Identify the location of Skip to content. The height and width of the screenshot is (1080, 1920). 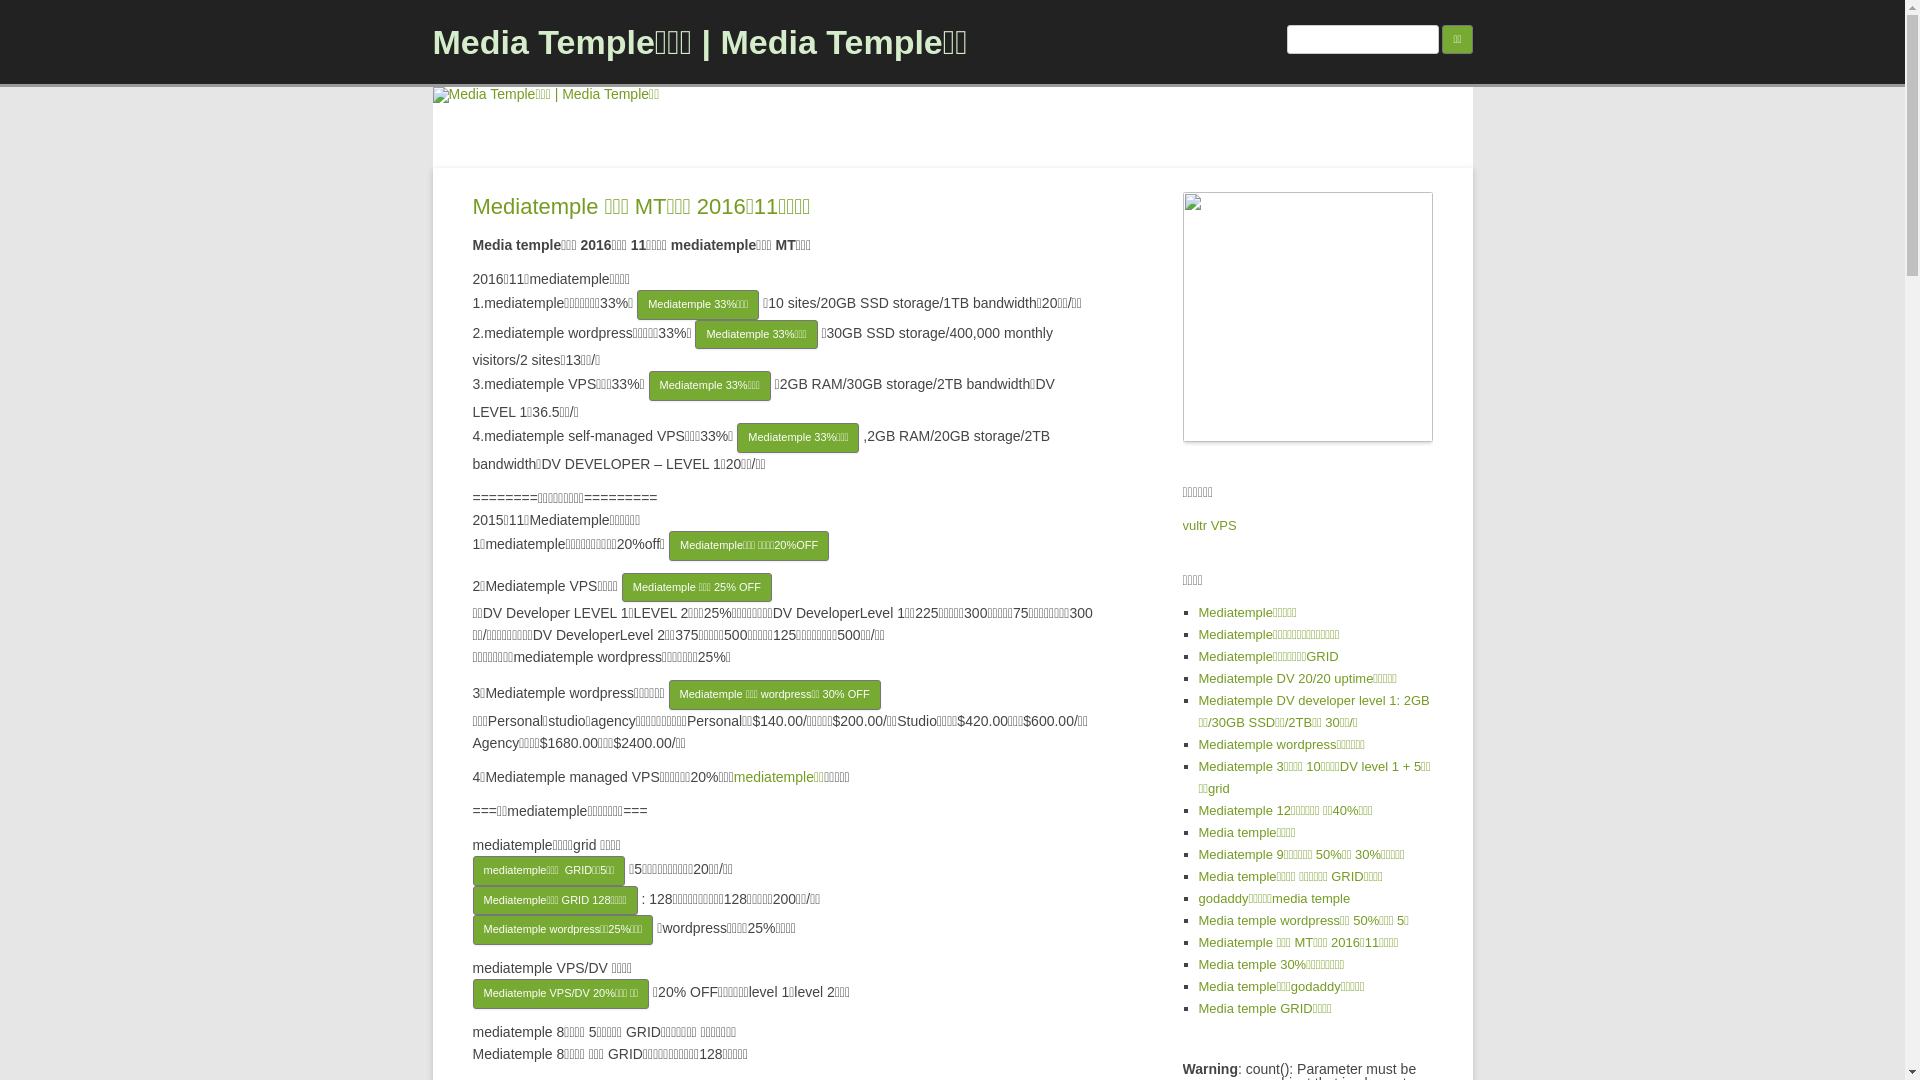
(998, 175).